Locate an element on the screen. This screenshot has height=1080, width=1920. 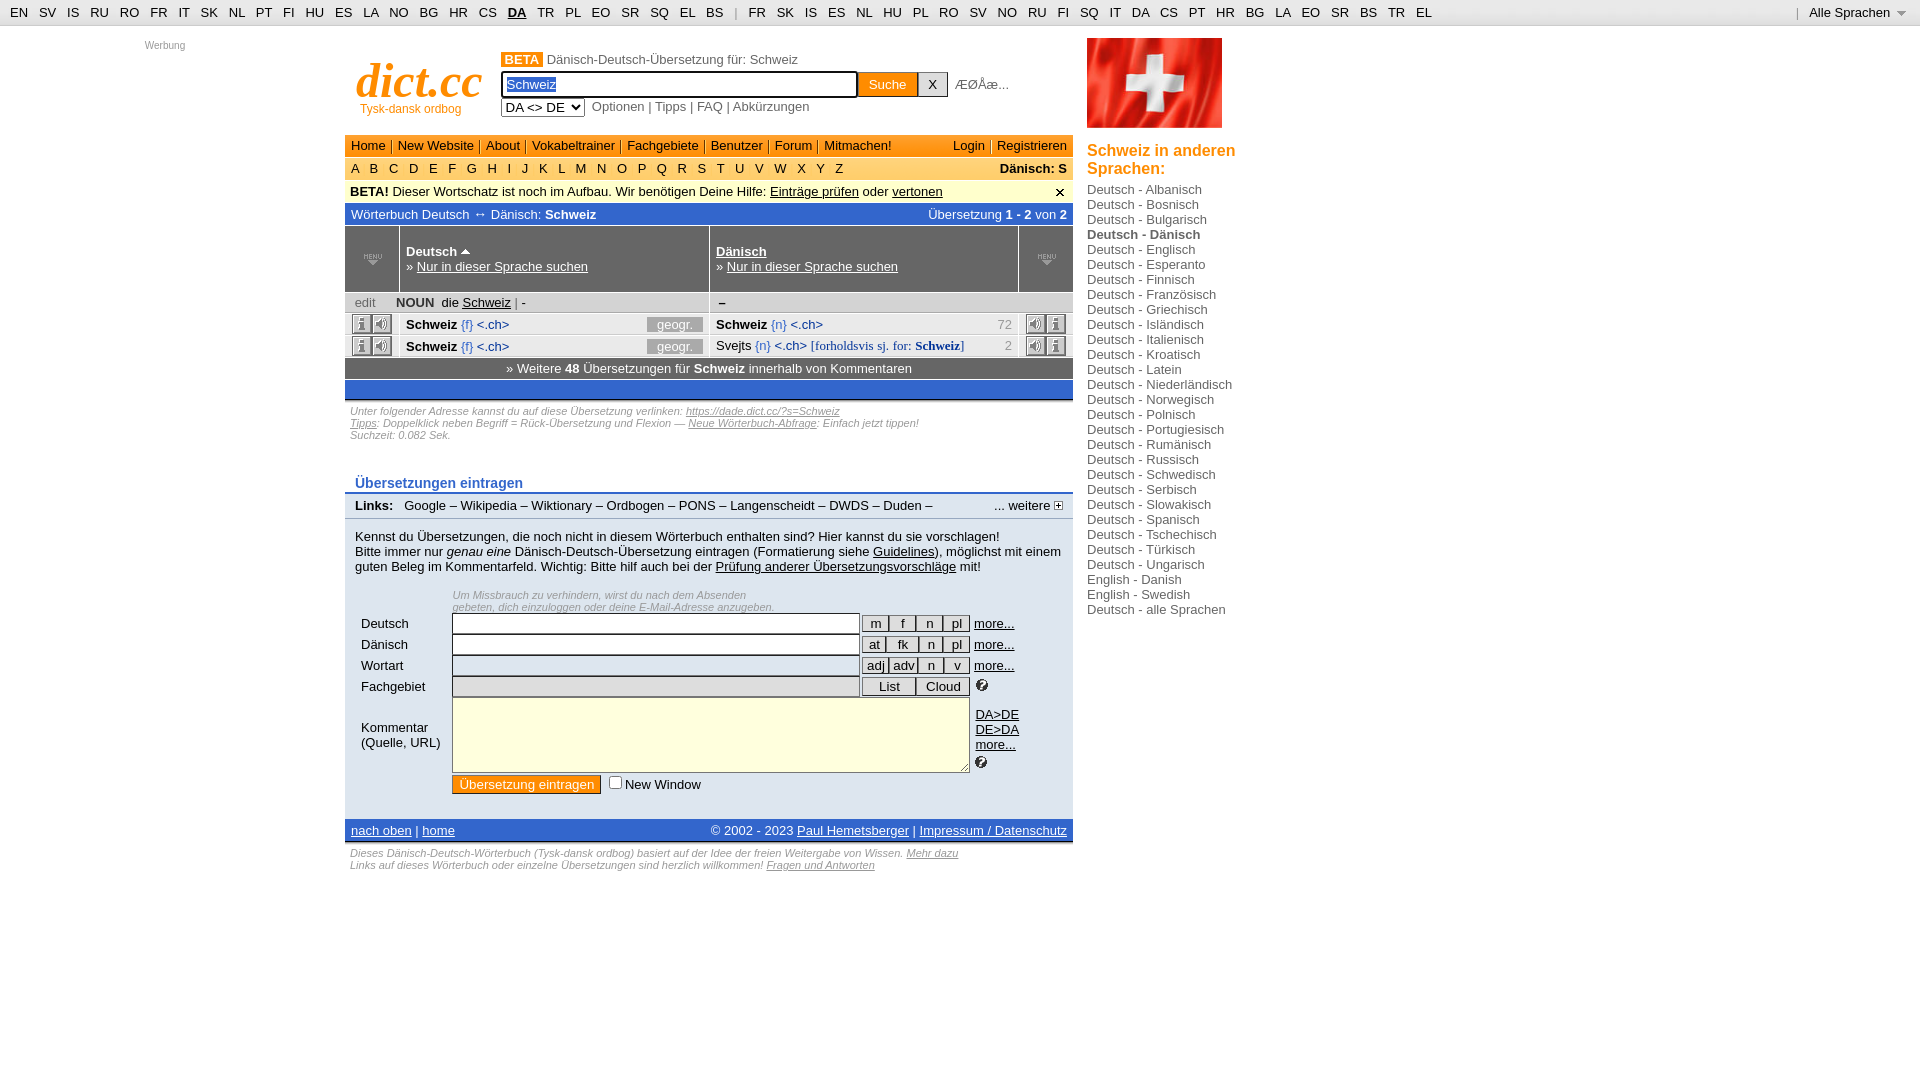
X is located at coordinates (802, 168).